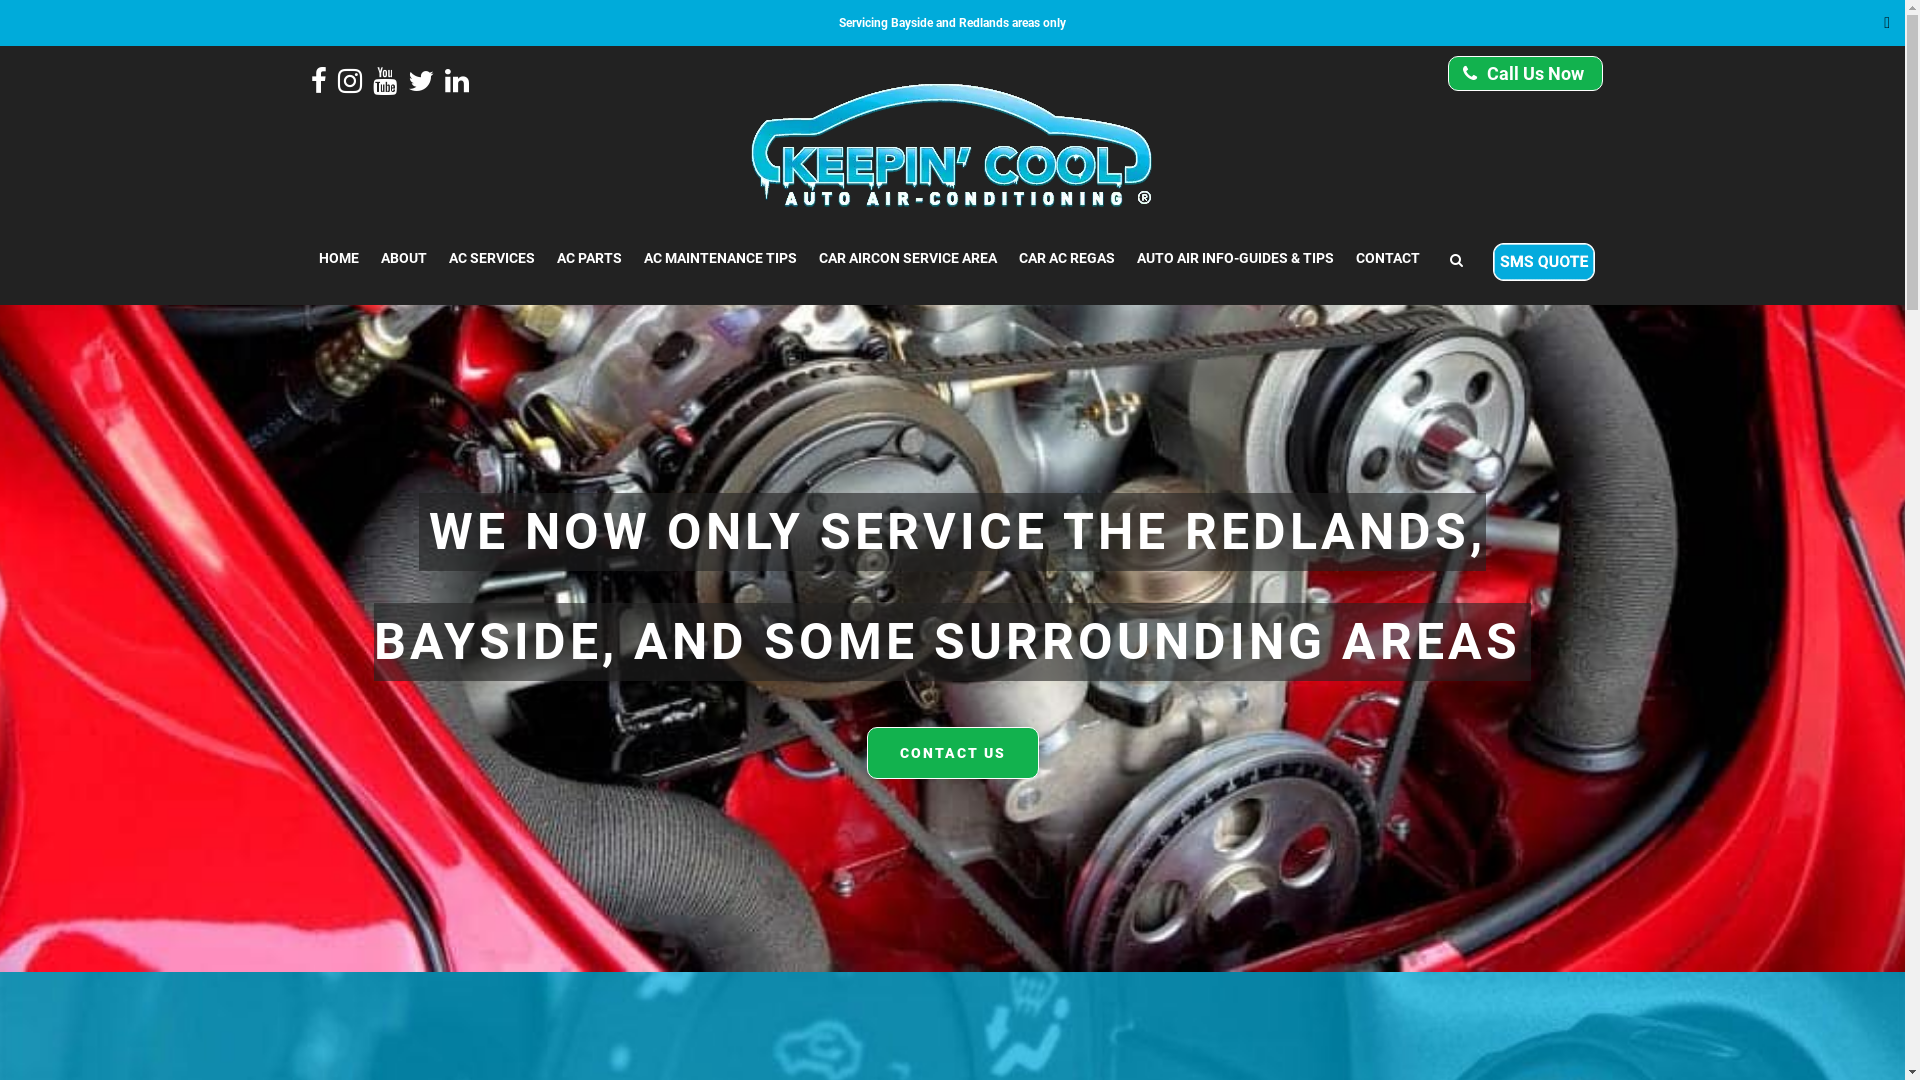  I want to click on AUTO AIR INFO-GUIDES & TIPS, so click(1236, 258).